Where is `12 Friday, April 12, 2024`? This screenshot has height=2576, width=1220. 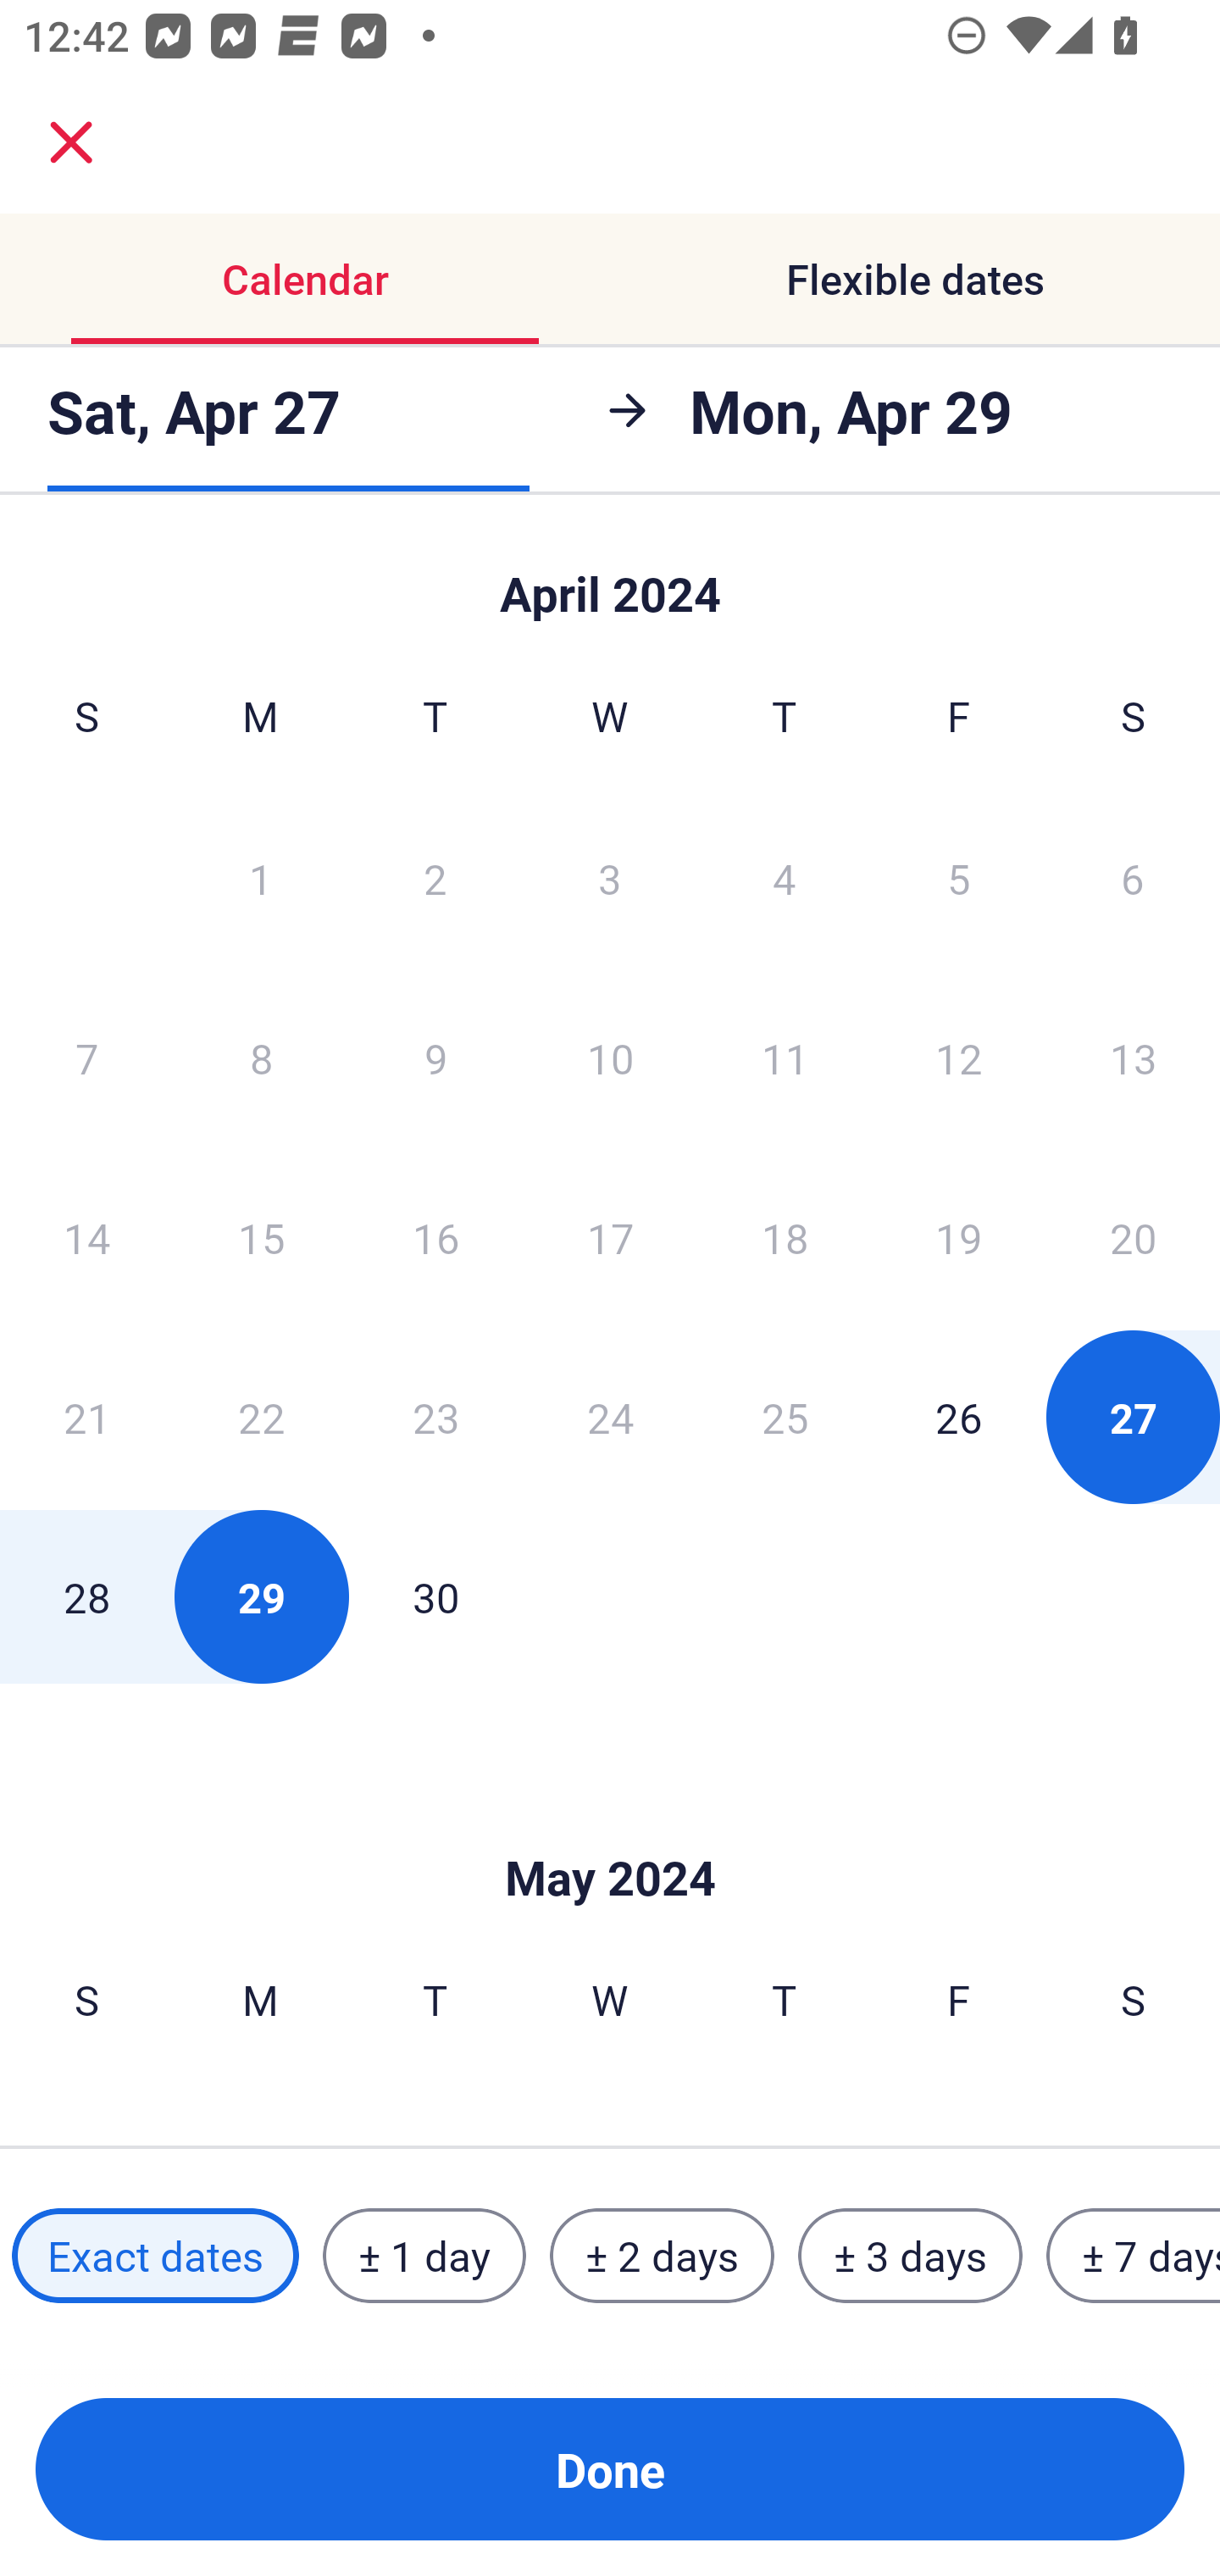 12 Friday, April 12, 2024 is located at coordinates (959, 1058).